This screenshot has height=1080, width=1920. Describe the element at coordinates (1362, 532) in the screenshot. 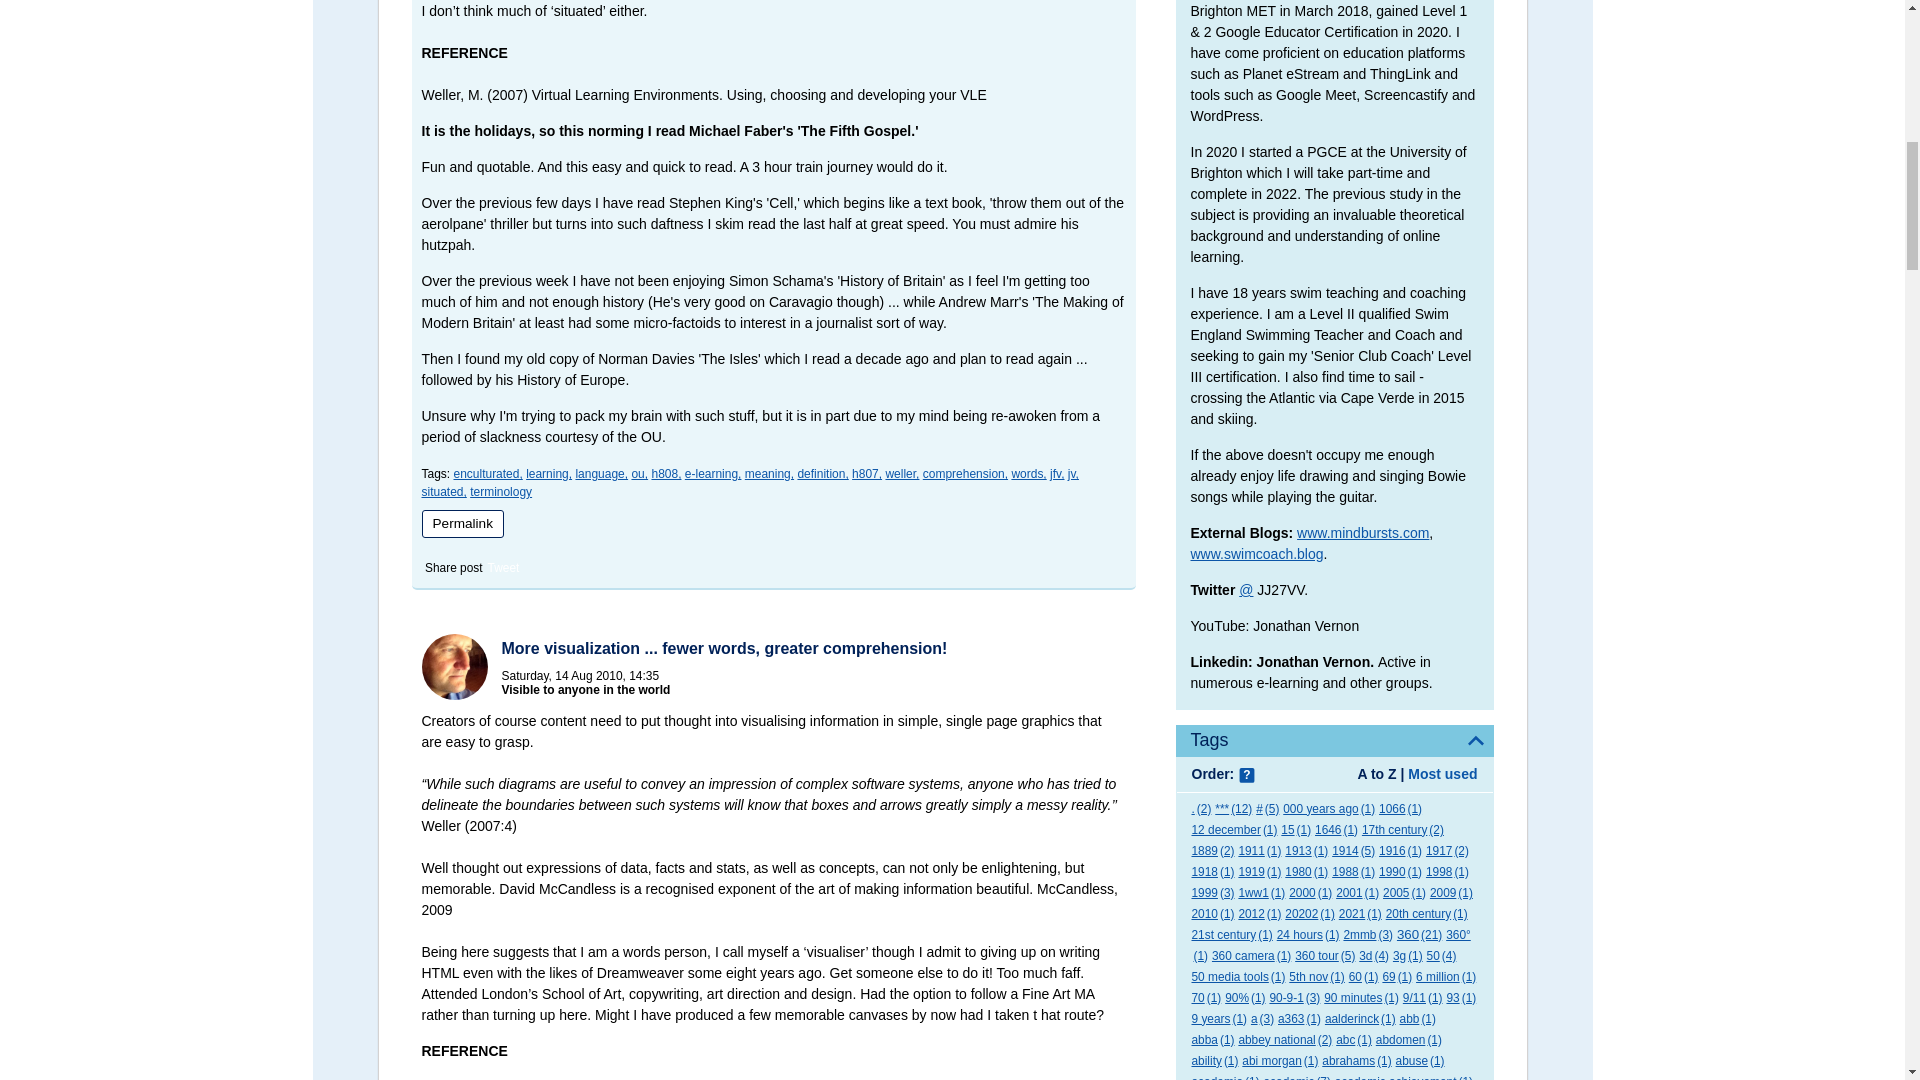

I see `www.mindbursts.com` at that location.